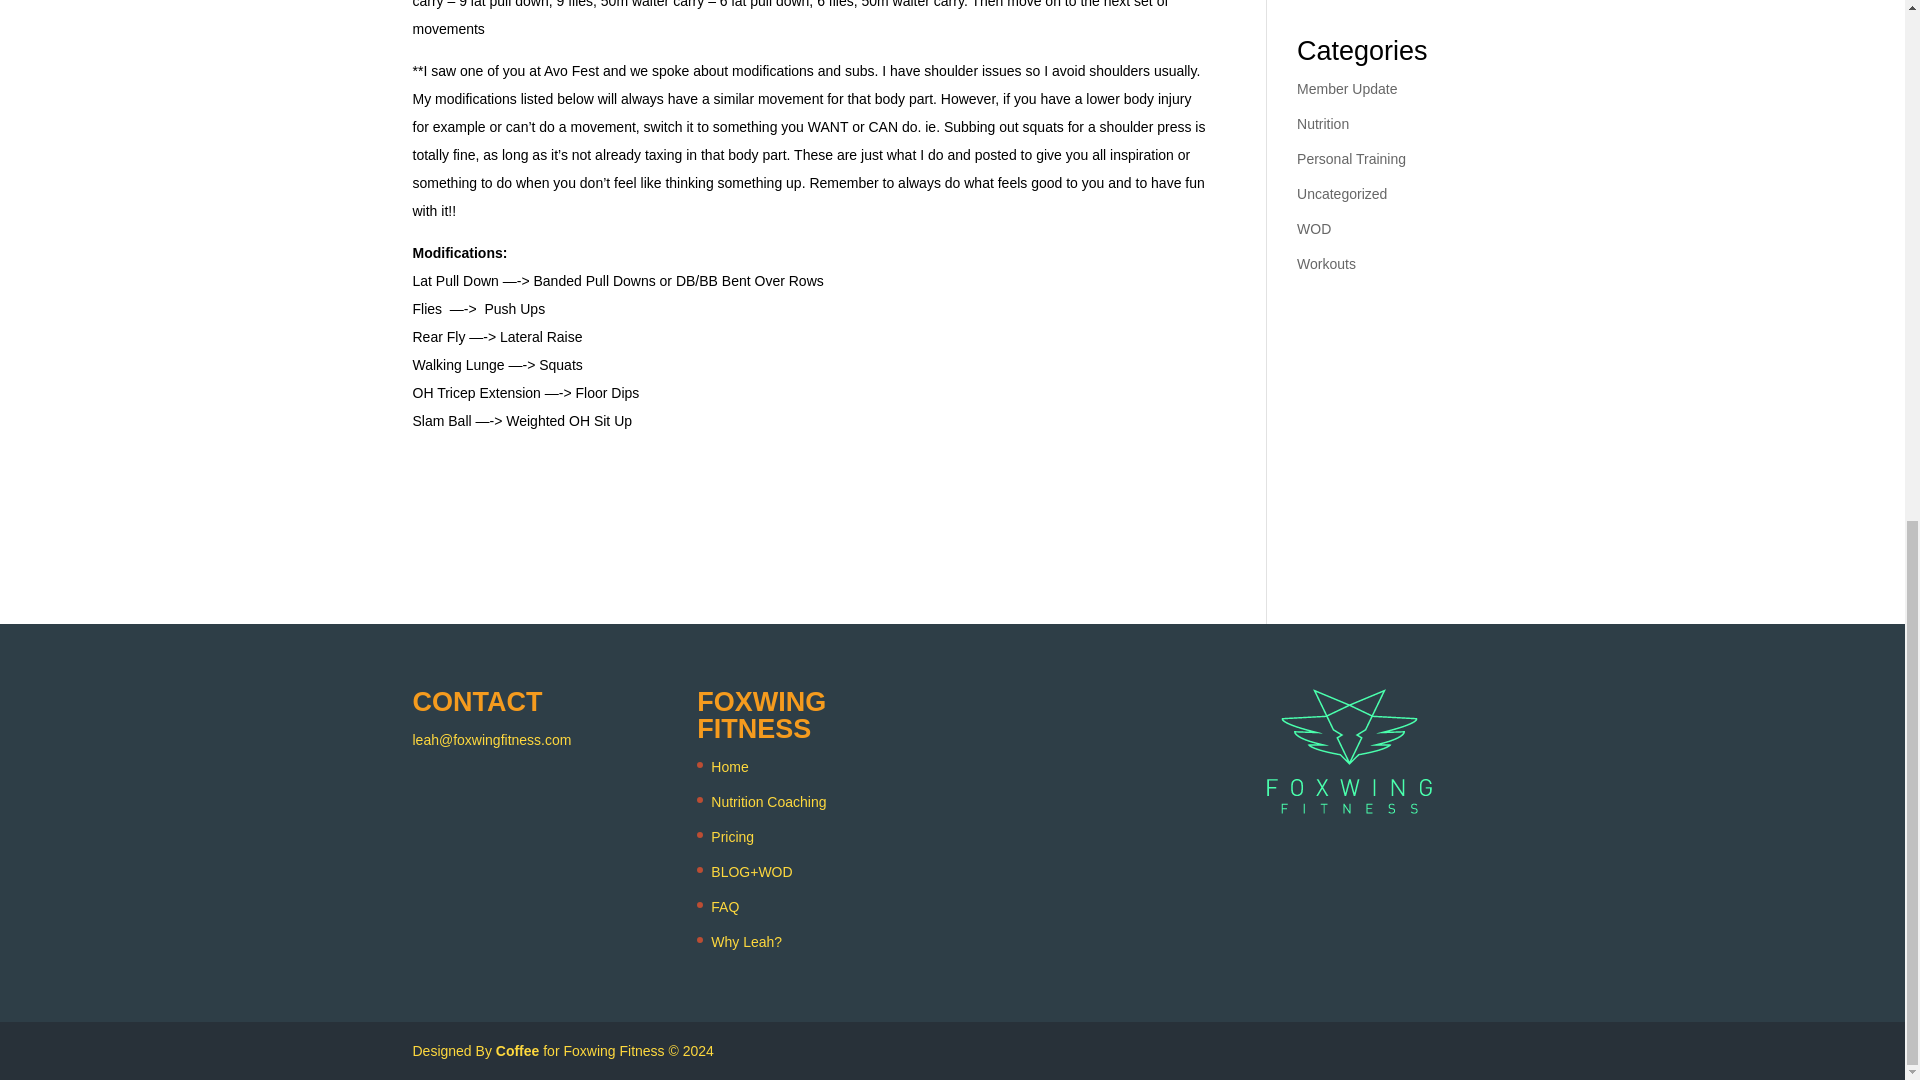 The width and height of the screenshot is (1920, 1080). Describe the element at coordinates (1314, 228) in the screenshot. I see `WOD` at that location.